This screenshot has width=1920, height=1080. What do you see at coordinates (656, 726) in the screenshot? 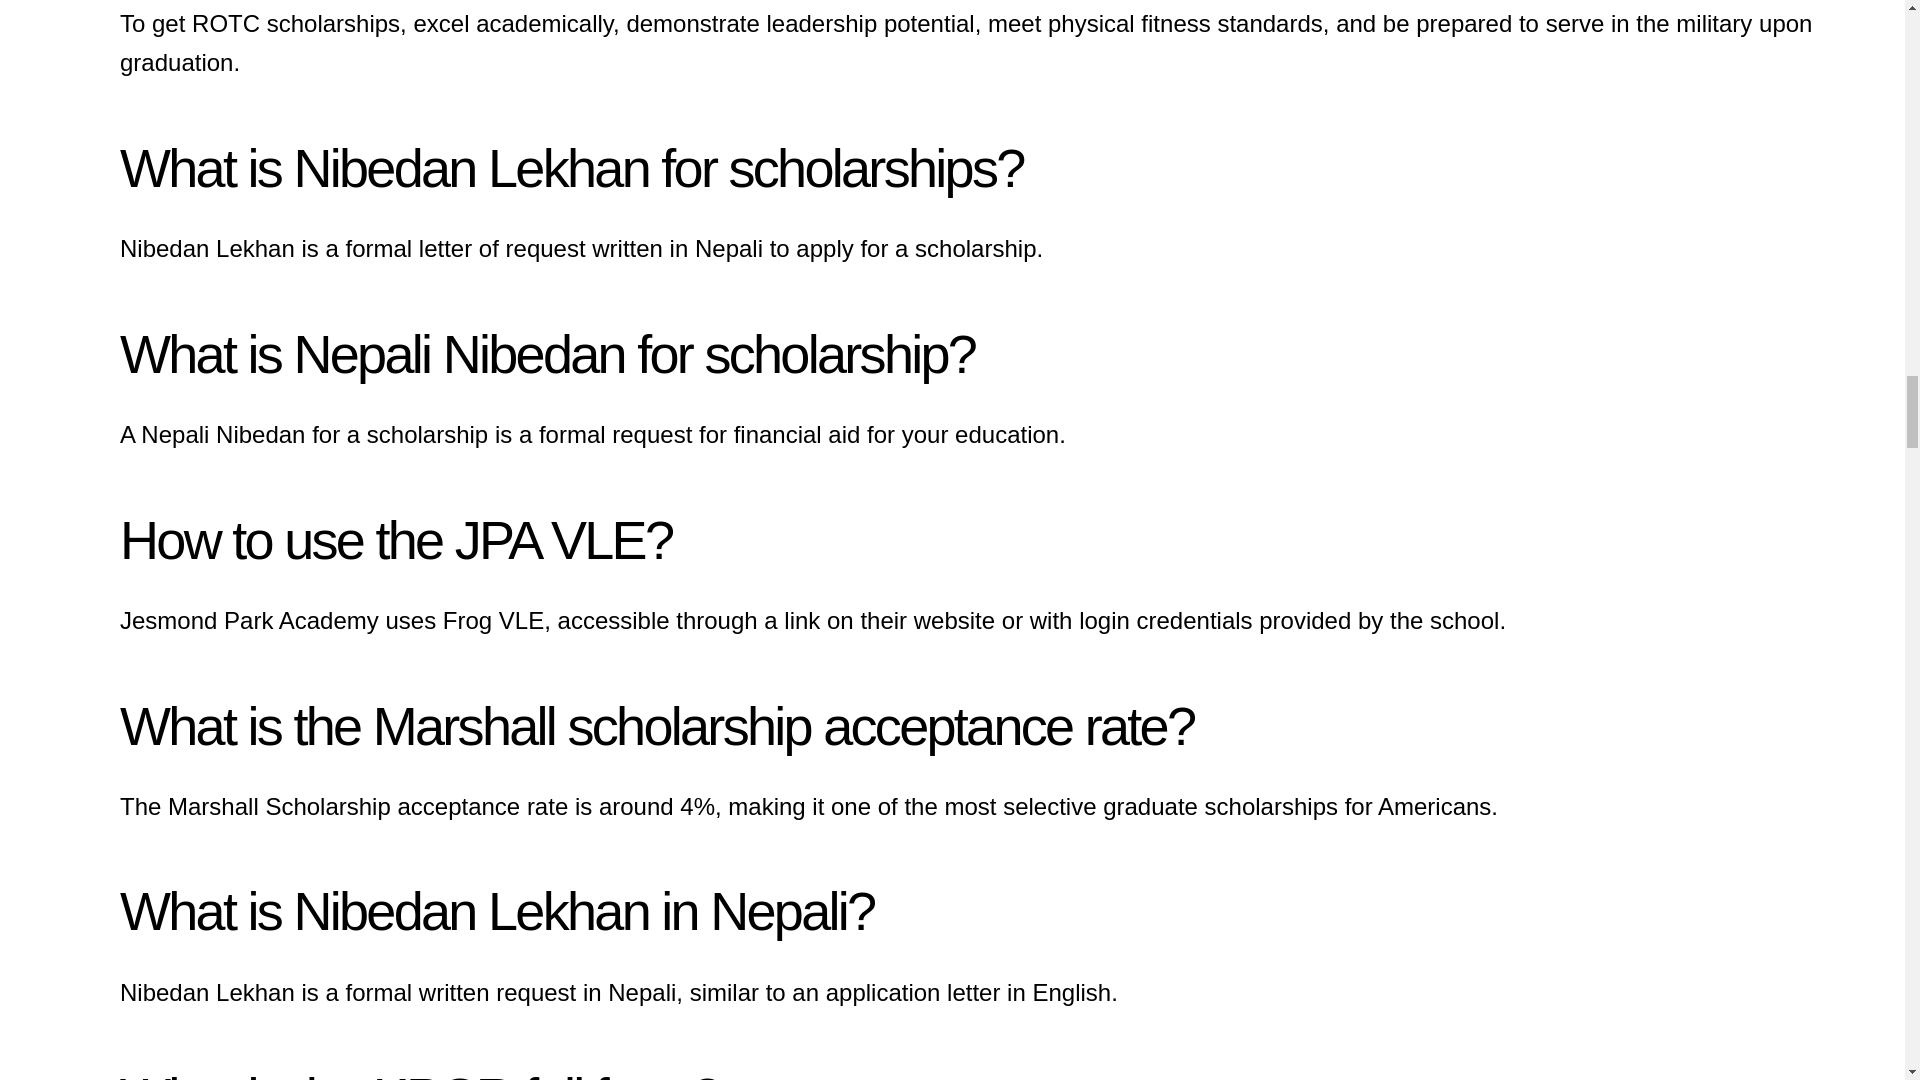
I see `What is the Marshall scholarship acceptance rate?` at bounding box center [656, 726].